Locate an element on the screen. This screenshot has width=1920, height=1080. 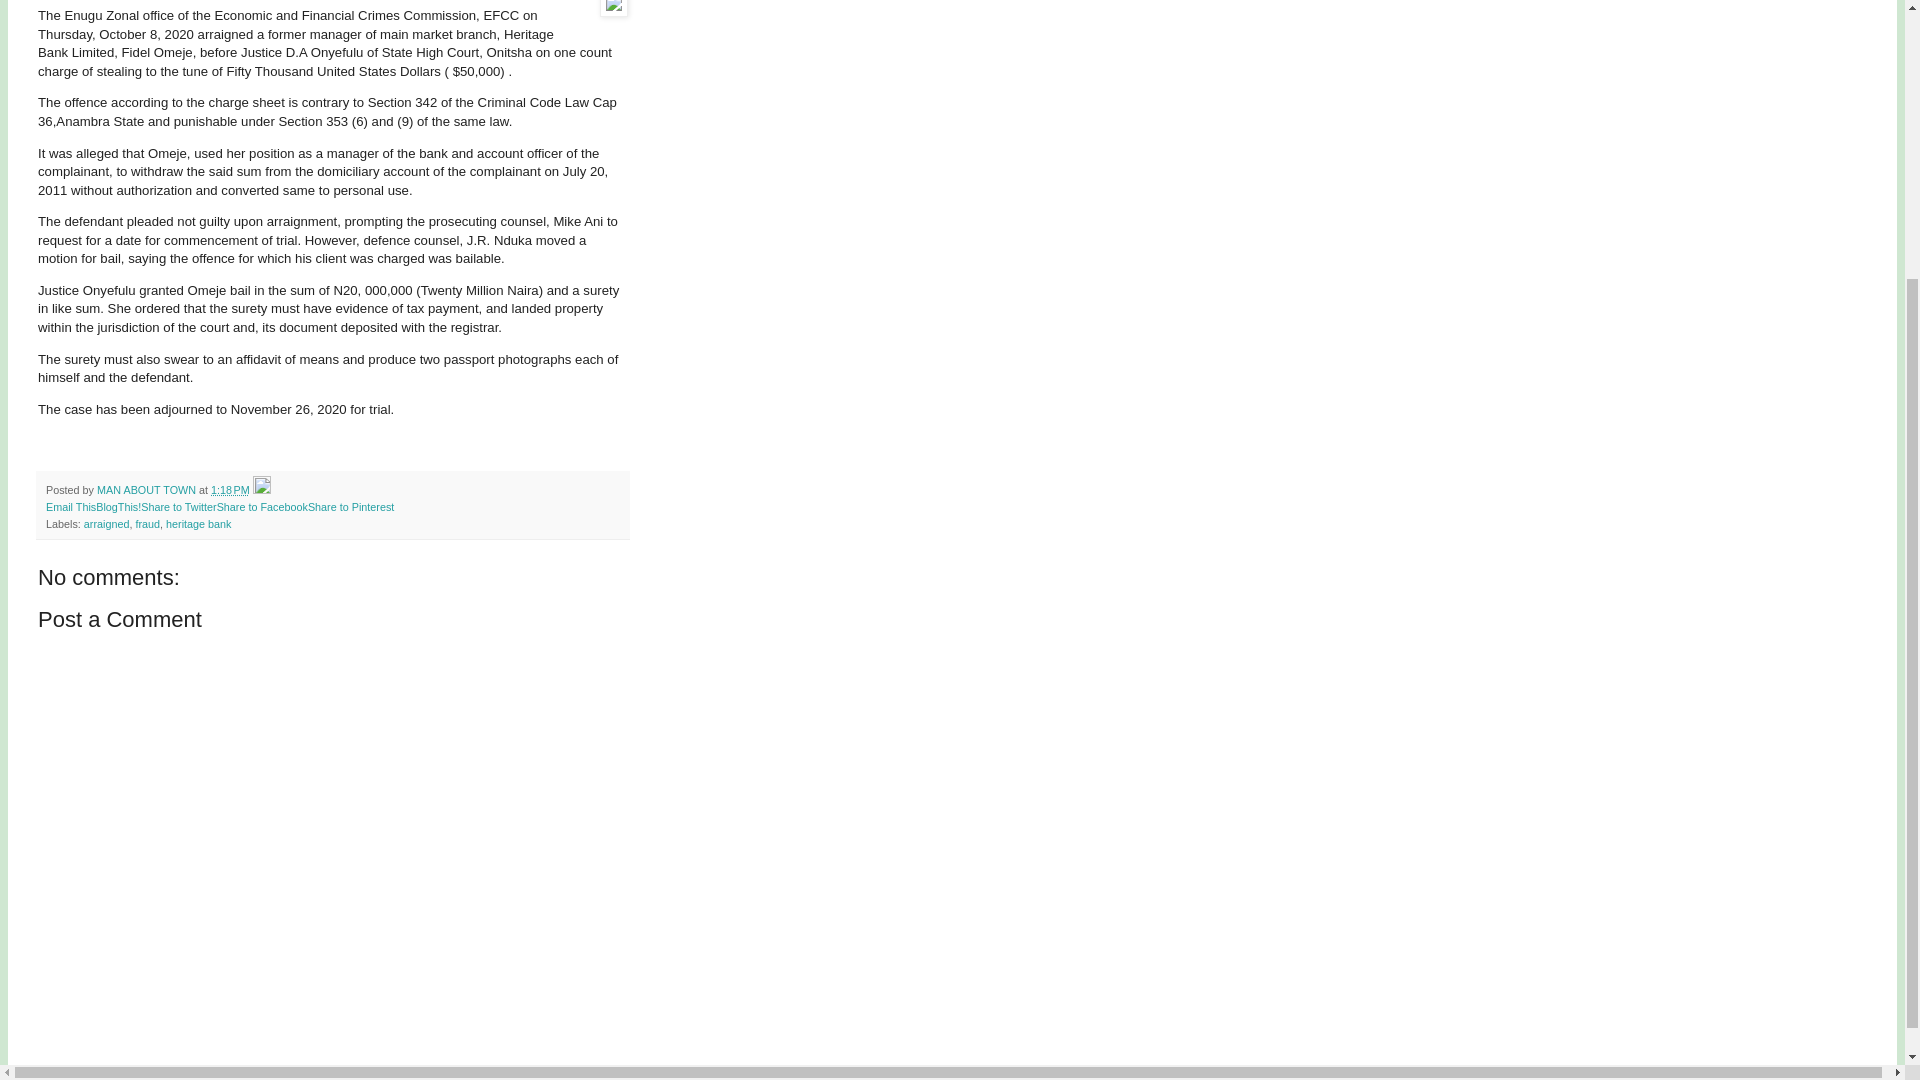
MAN ABOUT TOWN is located at coordinates (148, 489).